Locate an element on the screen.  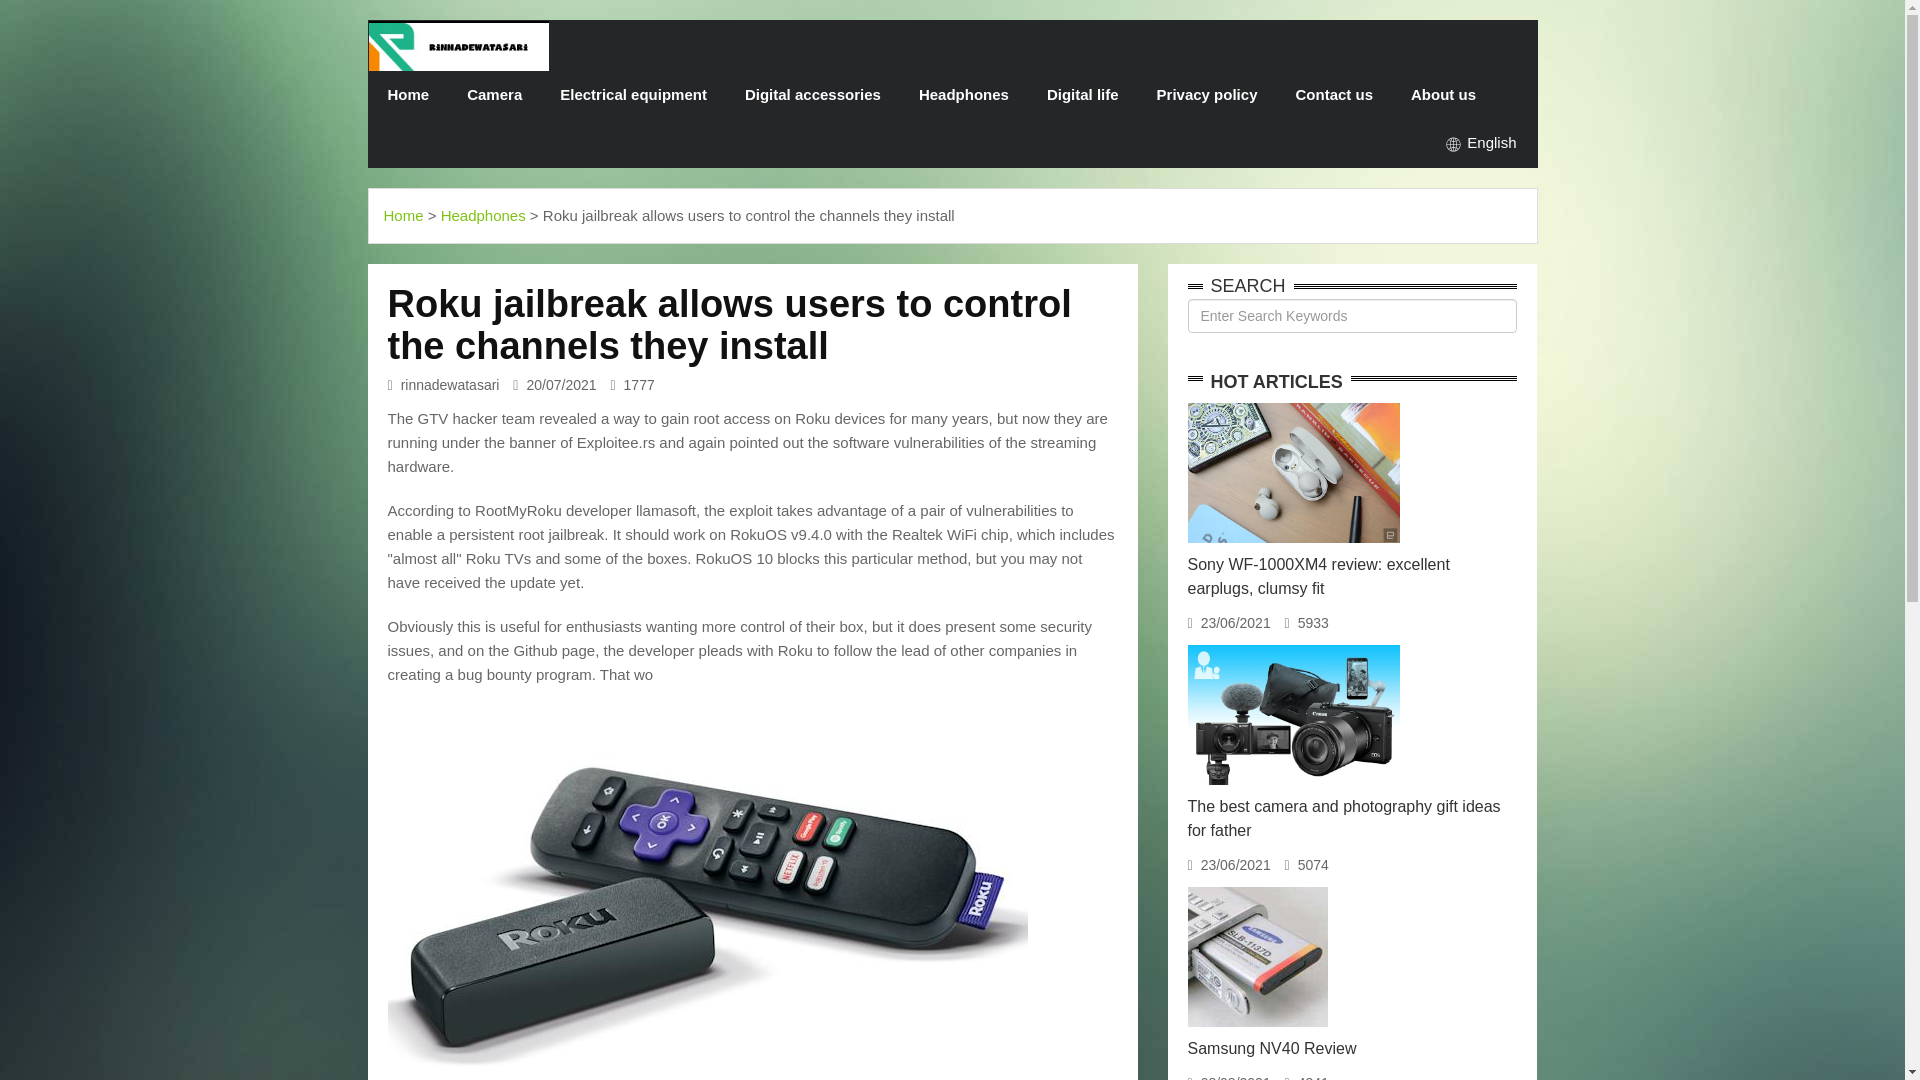
About us is located at coordinates (1444, 94).